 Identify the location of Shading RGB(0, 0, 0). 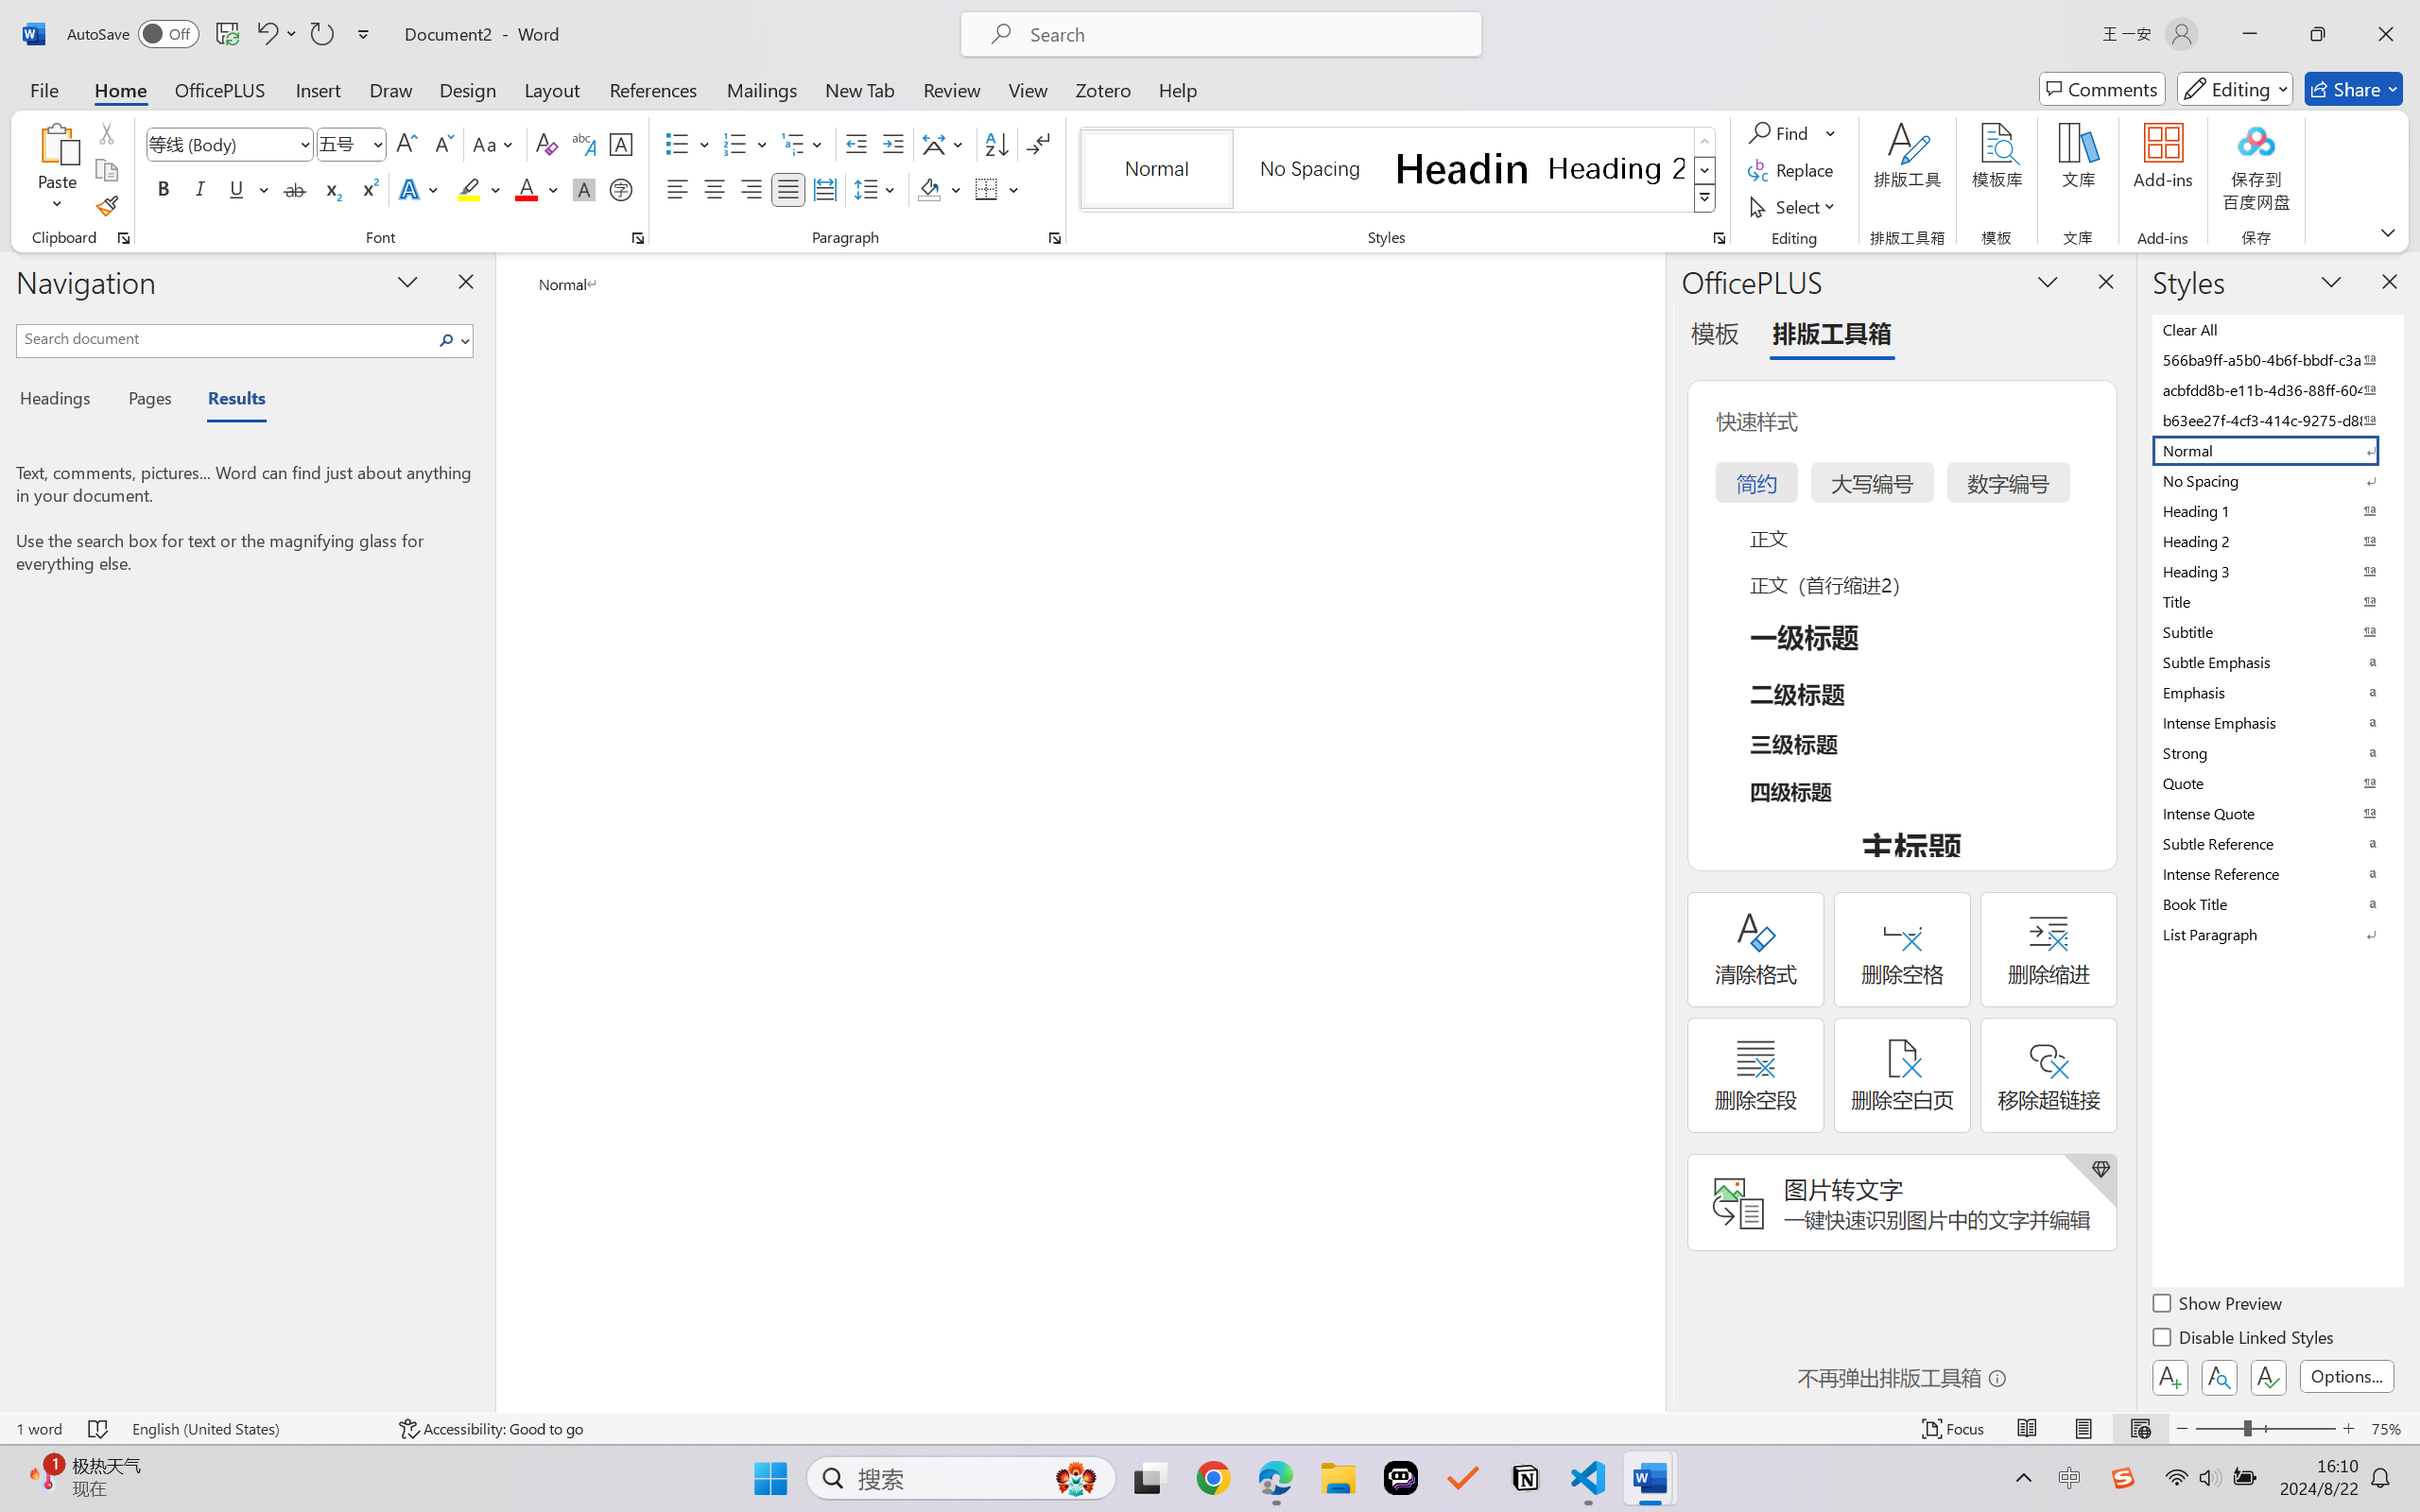
(928, 189).